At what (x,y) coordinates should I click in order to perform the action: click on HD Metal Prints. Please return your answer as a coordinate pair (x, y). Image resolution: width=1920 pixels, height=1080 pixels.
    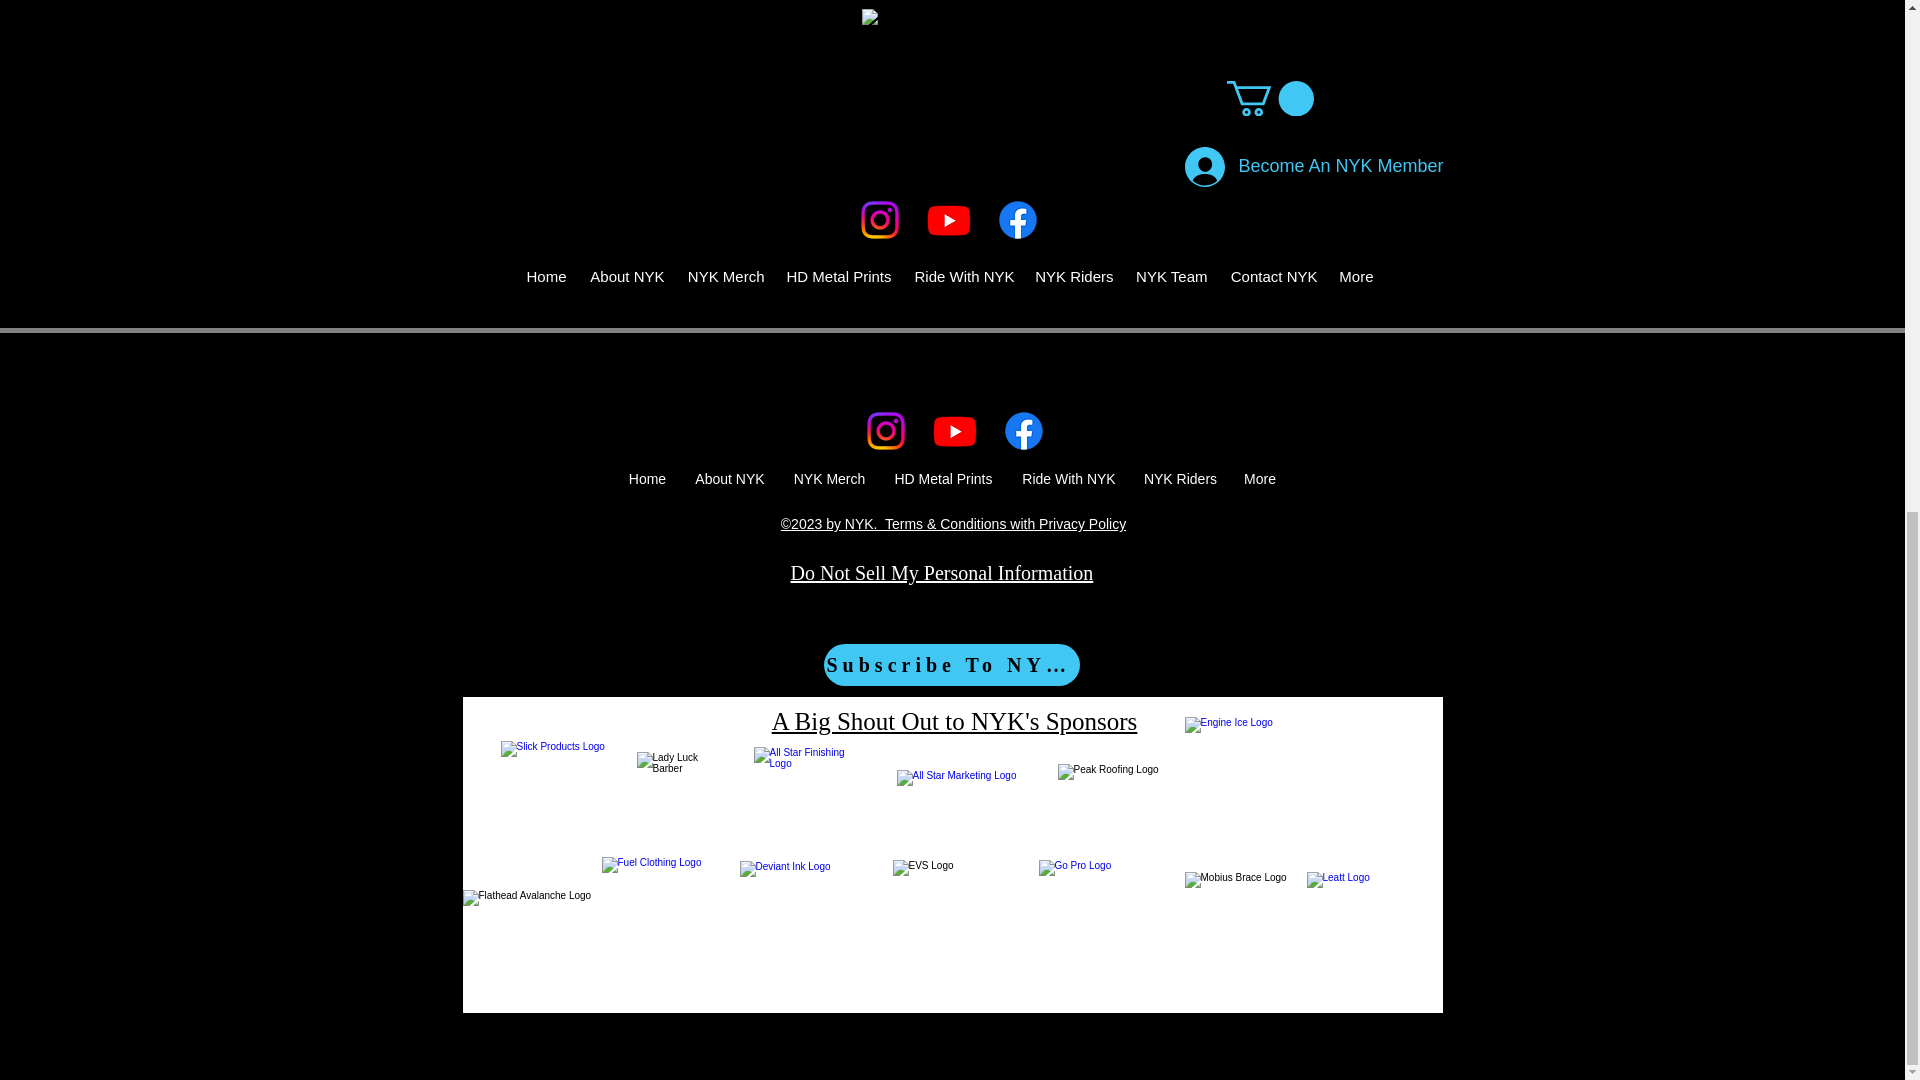
    Looking at the image, I should click on (944, 479).